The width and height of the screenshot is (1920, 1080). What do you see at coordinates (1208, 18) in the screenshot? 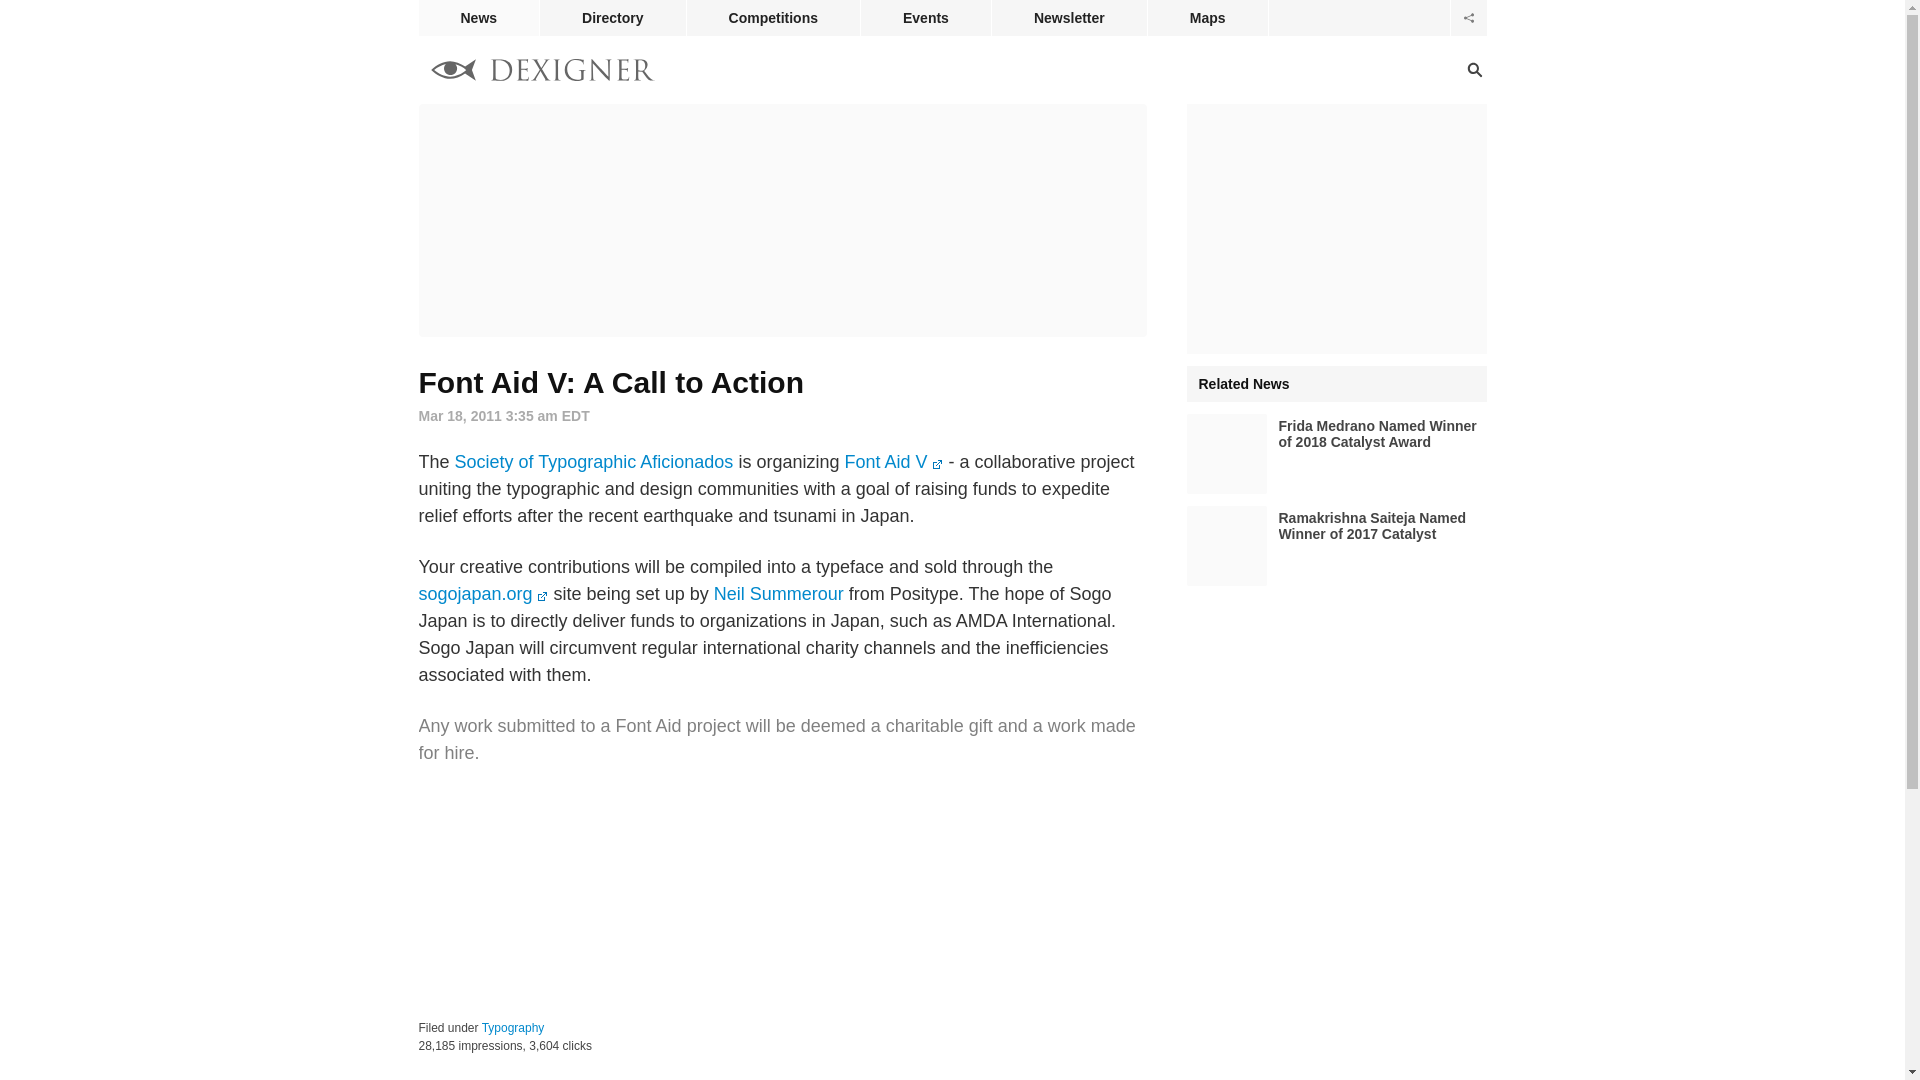
I see `Maps` at bounding box center [1208, 18].